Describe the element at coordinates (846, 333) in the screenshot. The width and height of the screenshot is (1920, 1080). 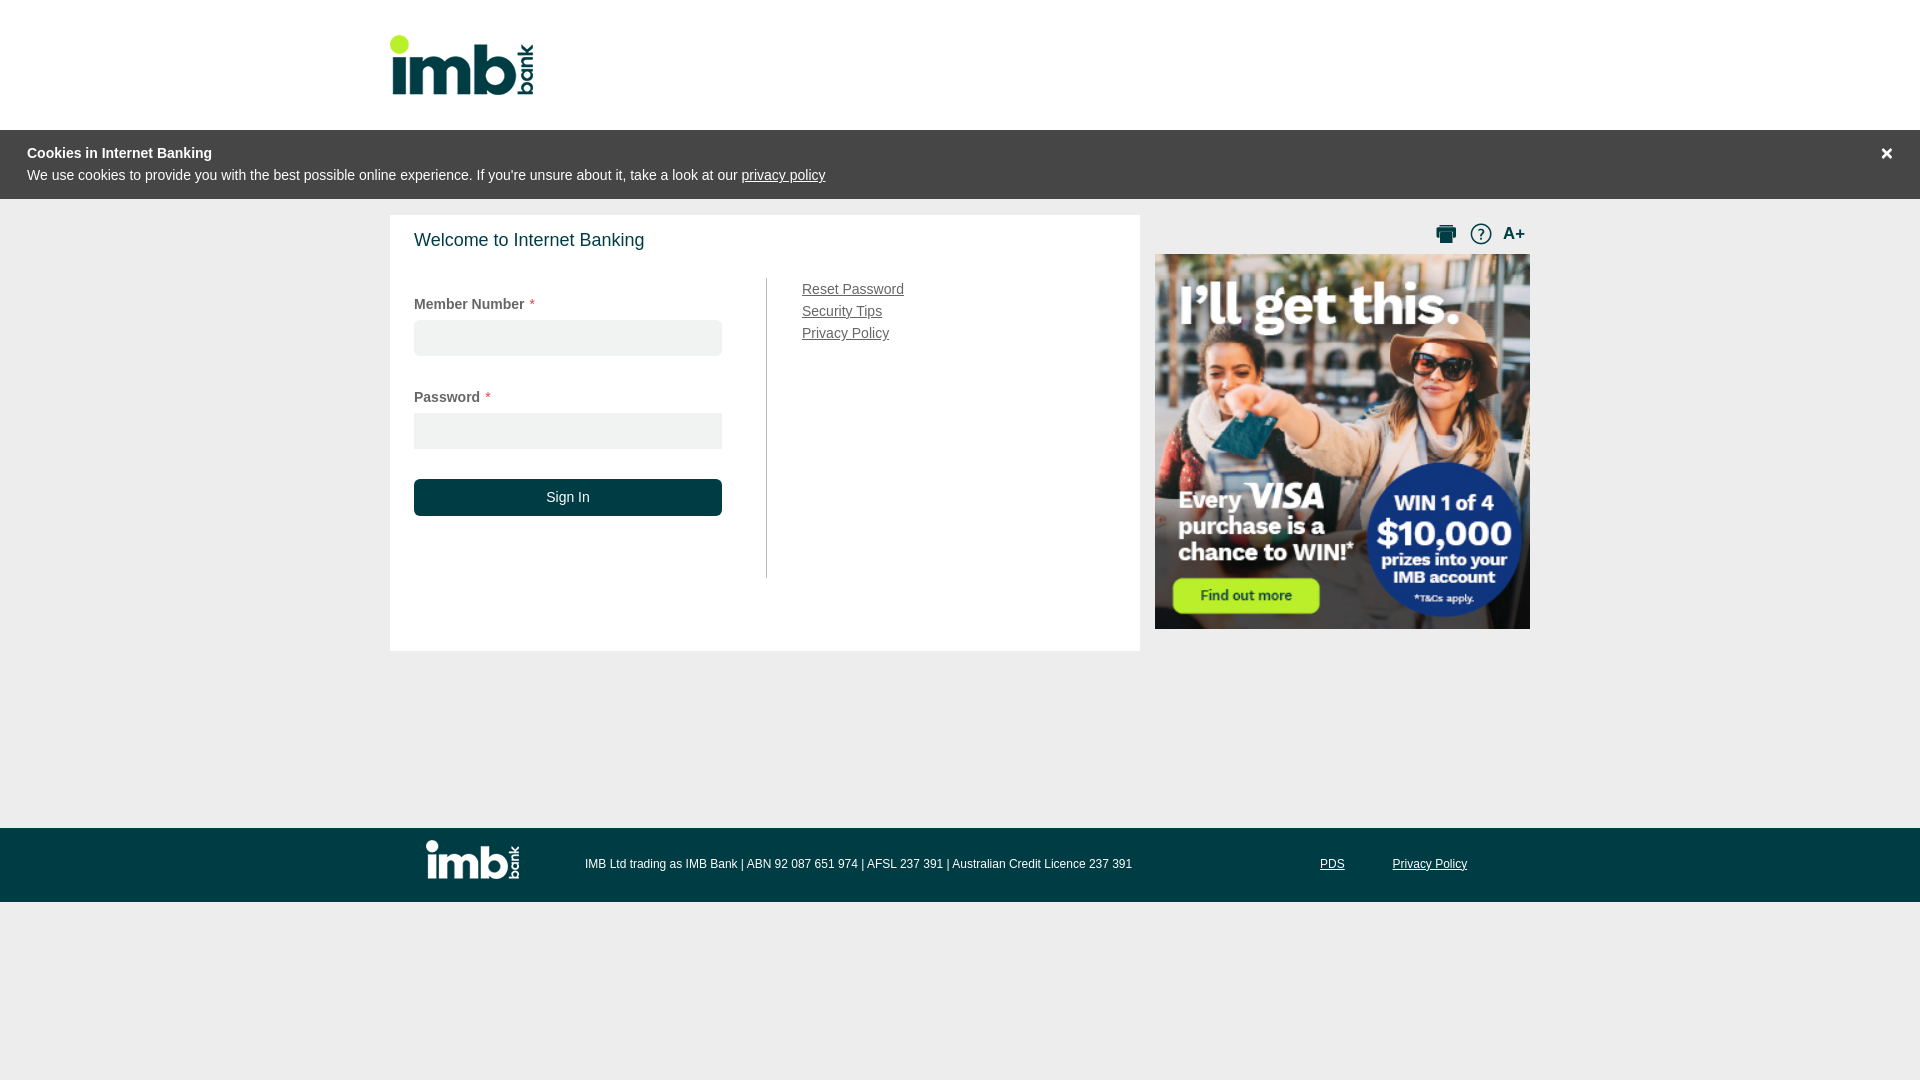
I see `Privacy Policy` at that location.